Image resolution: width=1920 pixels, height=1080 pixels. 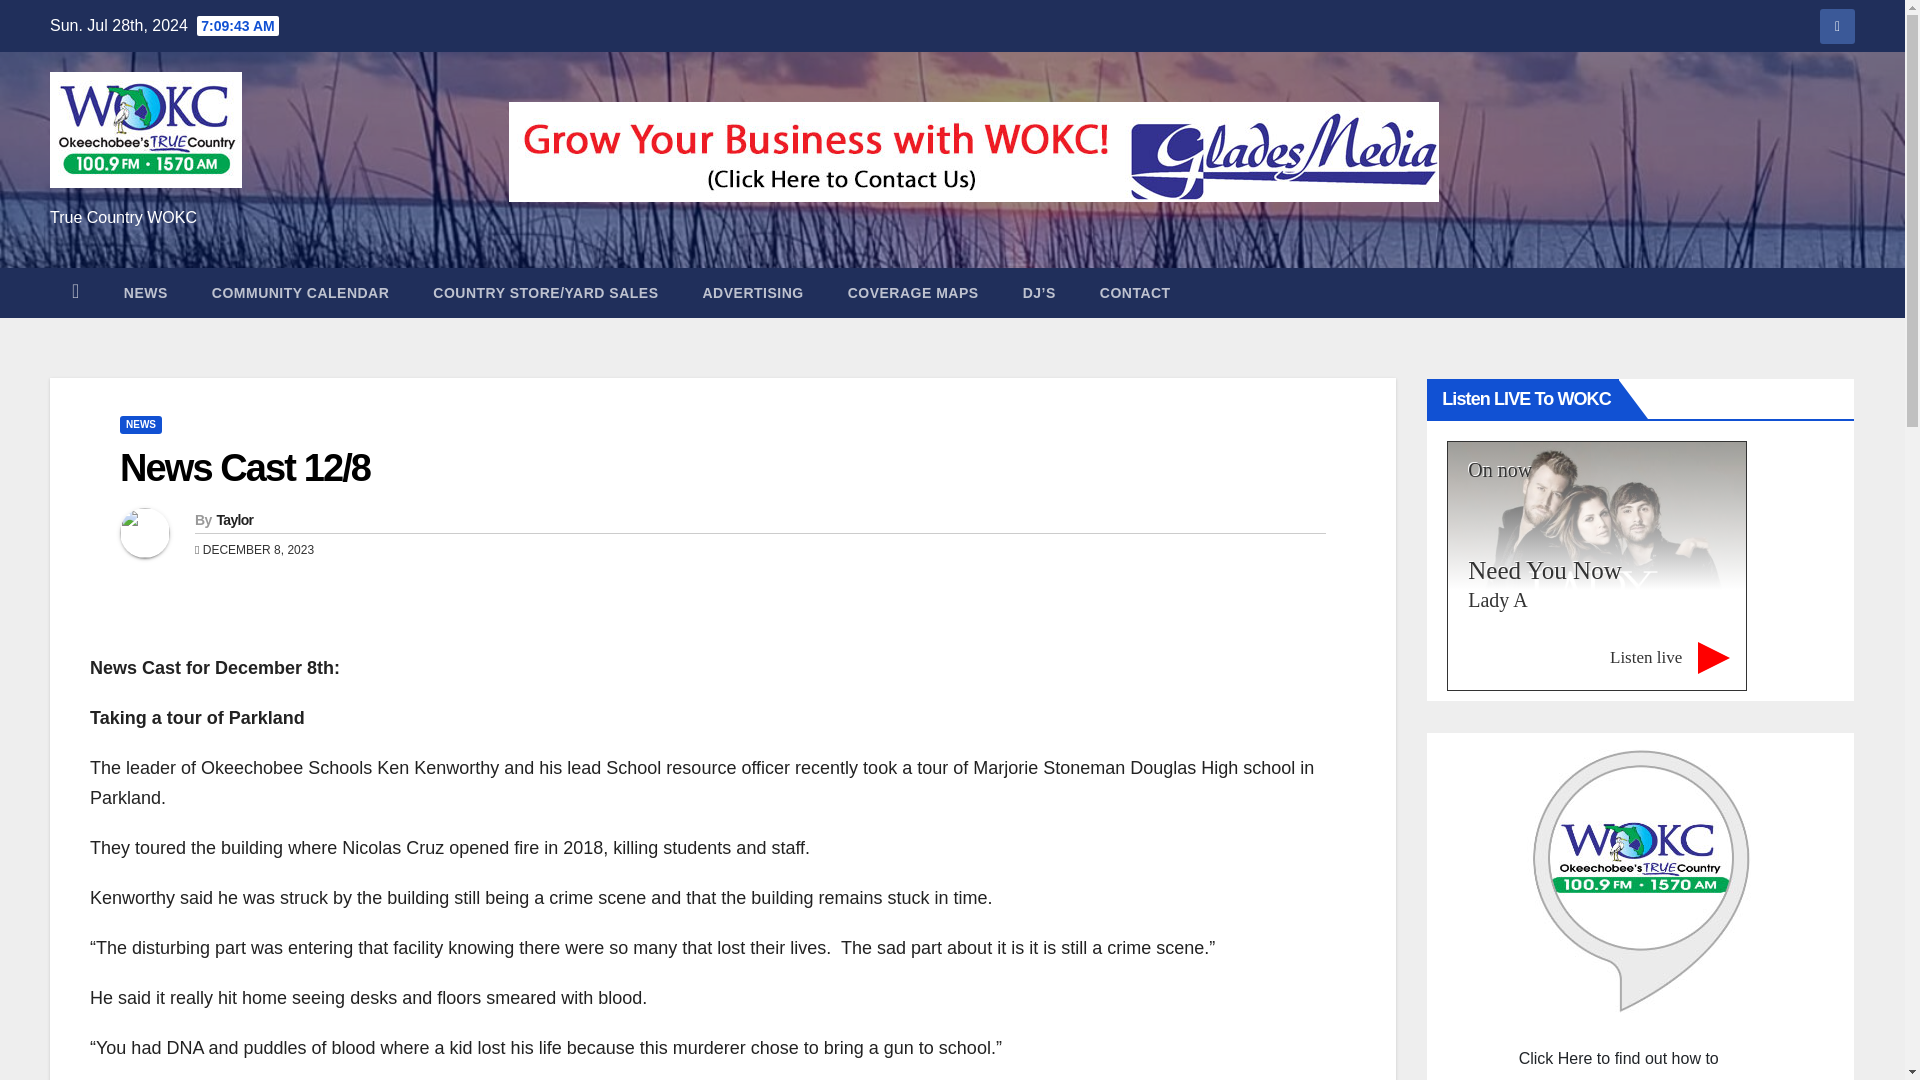 What do you see at coordinates (912, 292) in the screenshot?
I see `Coverage Maps` at bounding box center [912, 292].